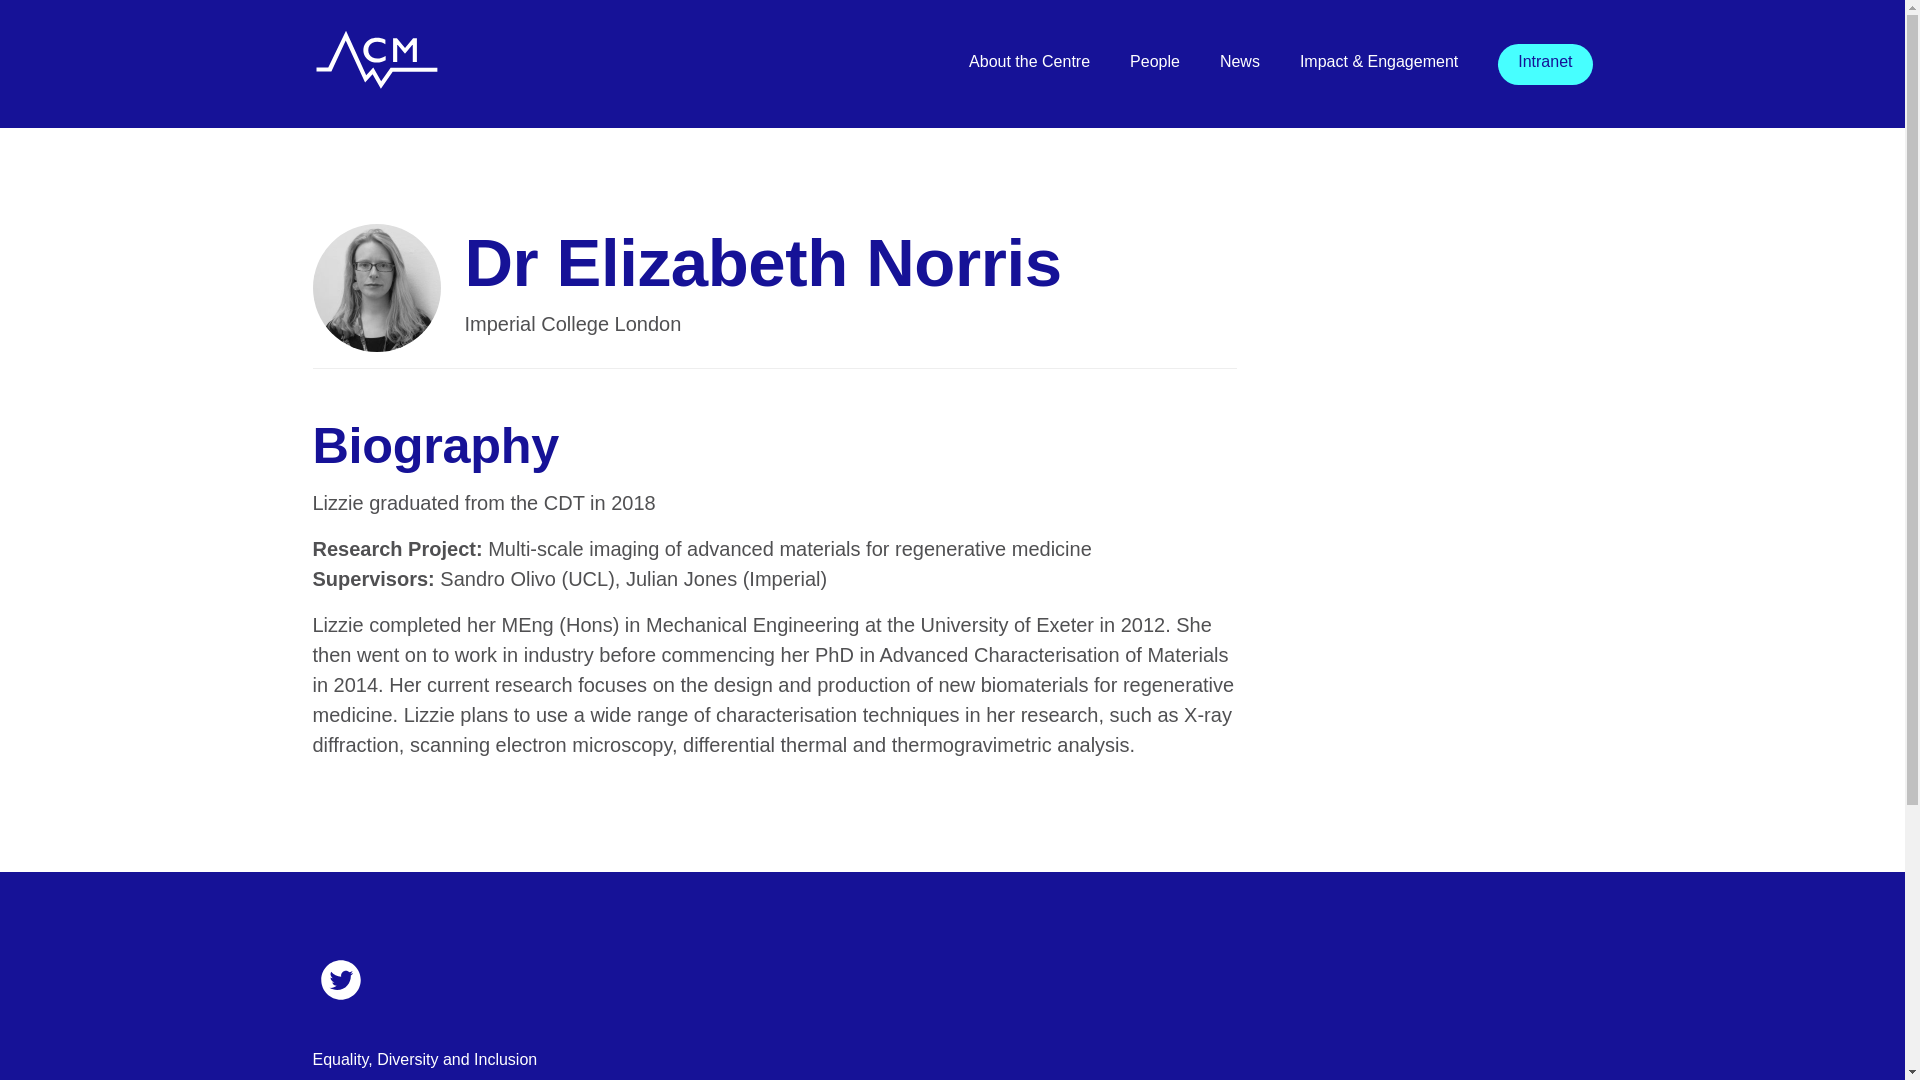 This screenshot has height=1080, width=1920. Describe the element at coordinates (375, 78) in the screenshot. I see `Go to the home page...` at that location.